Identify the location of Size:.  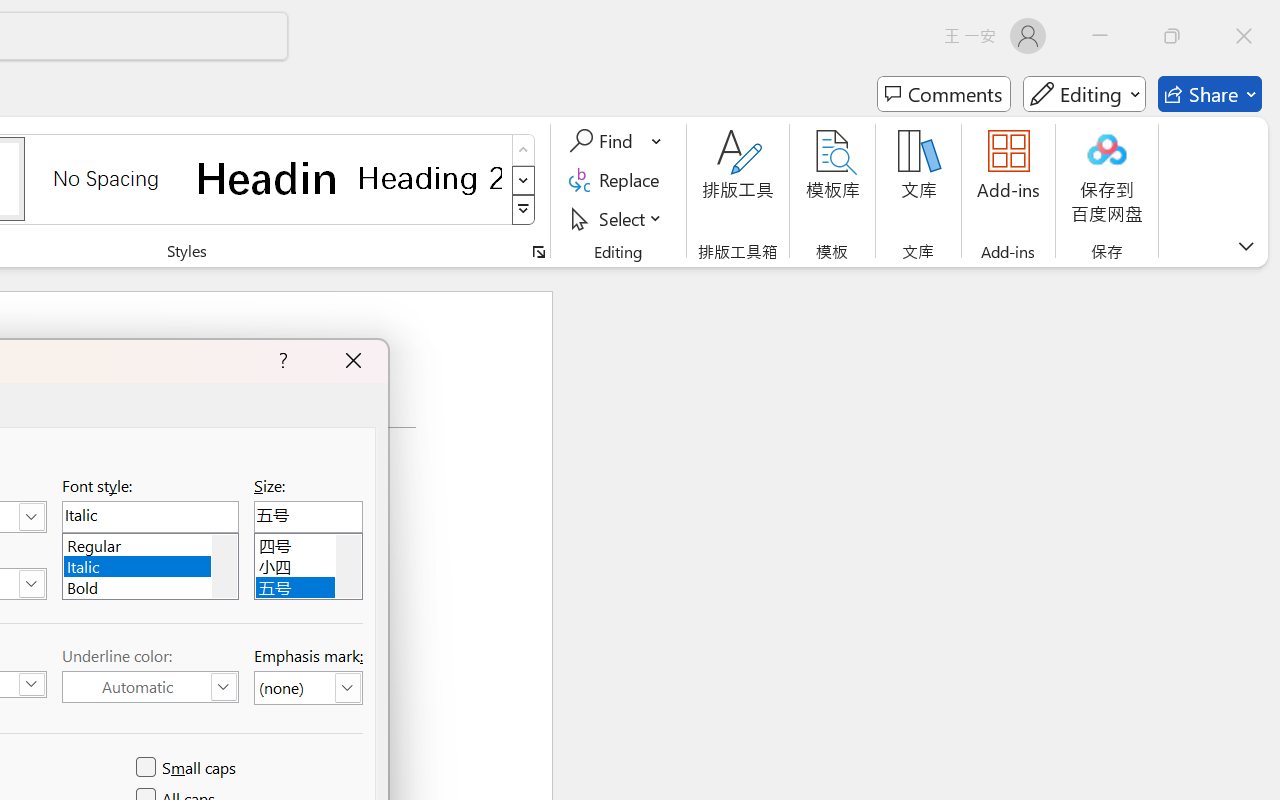
(308, 516).